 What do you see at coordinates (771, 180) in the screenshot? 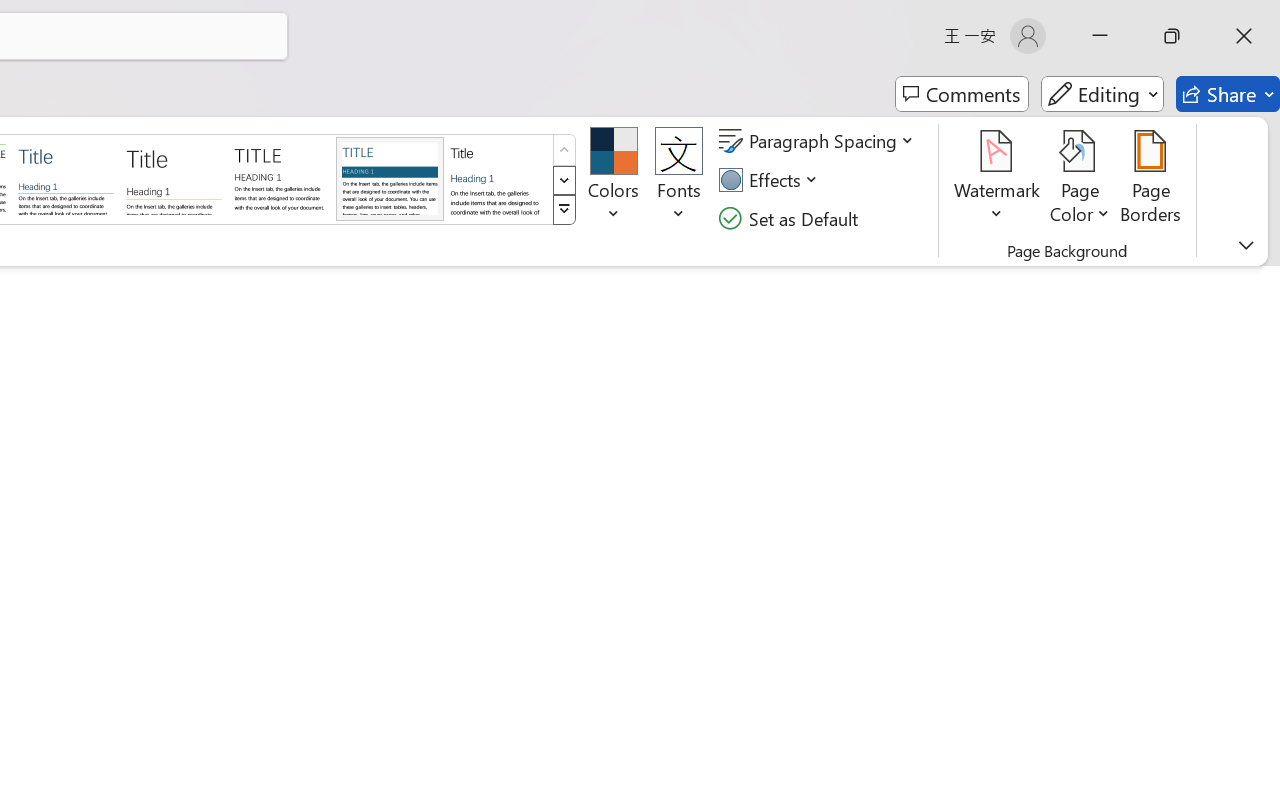
I see `Effects` at bounding box center [771, 180].